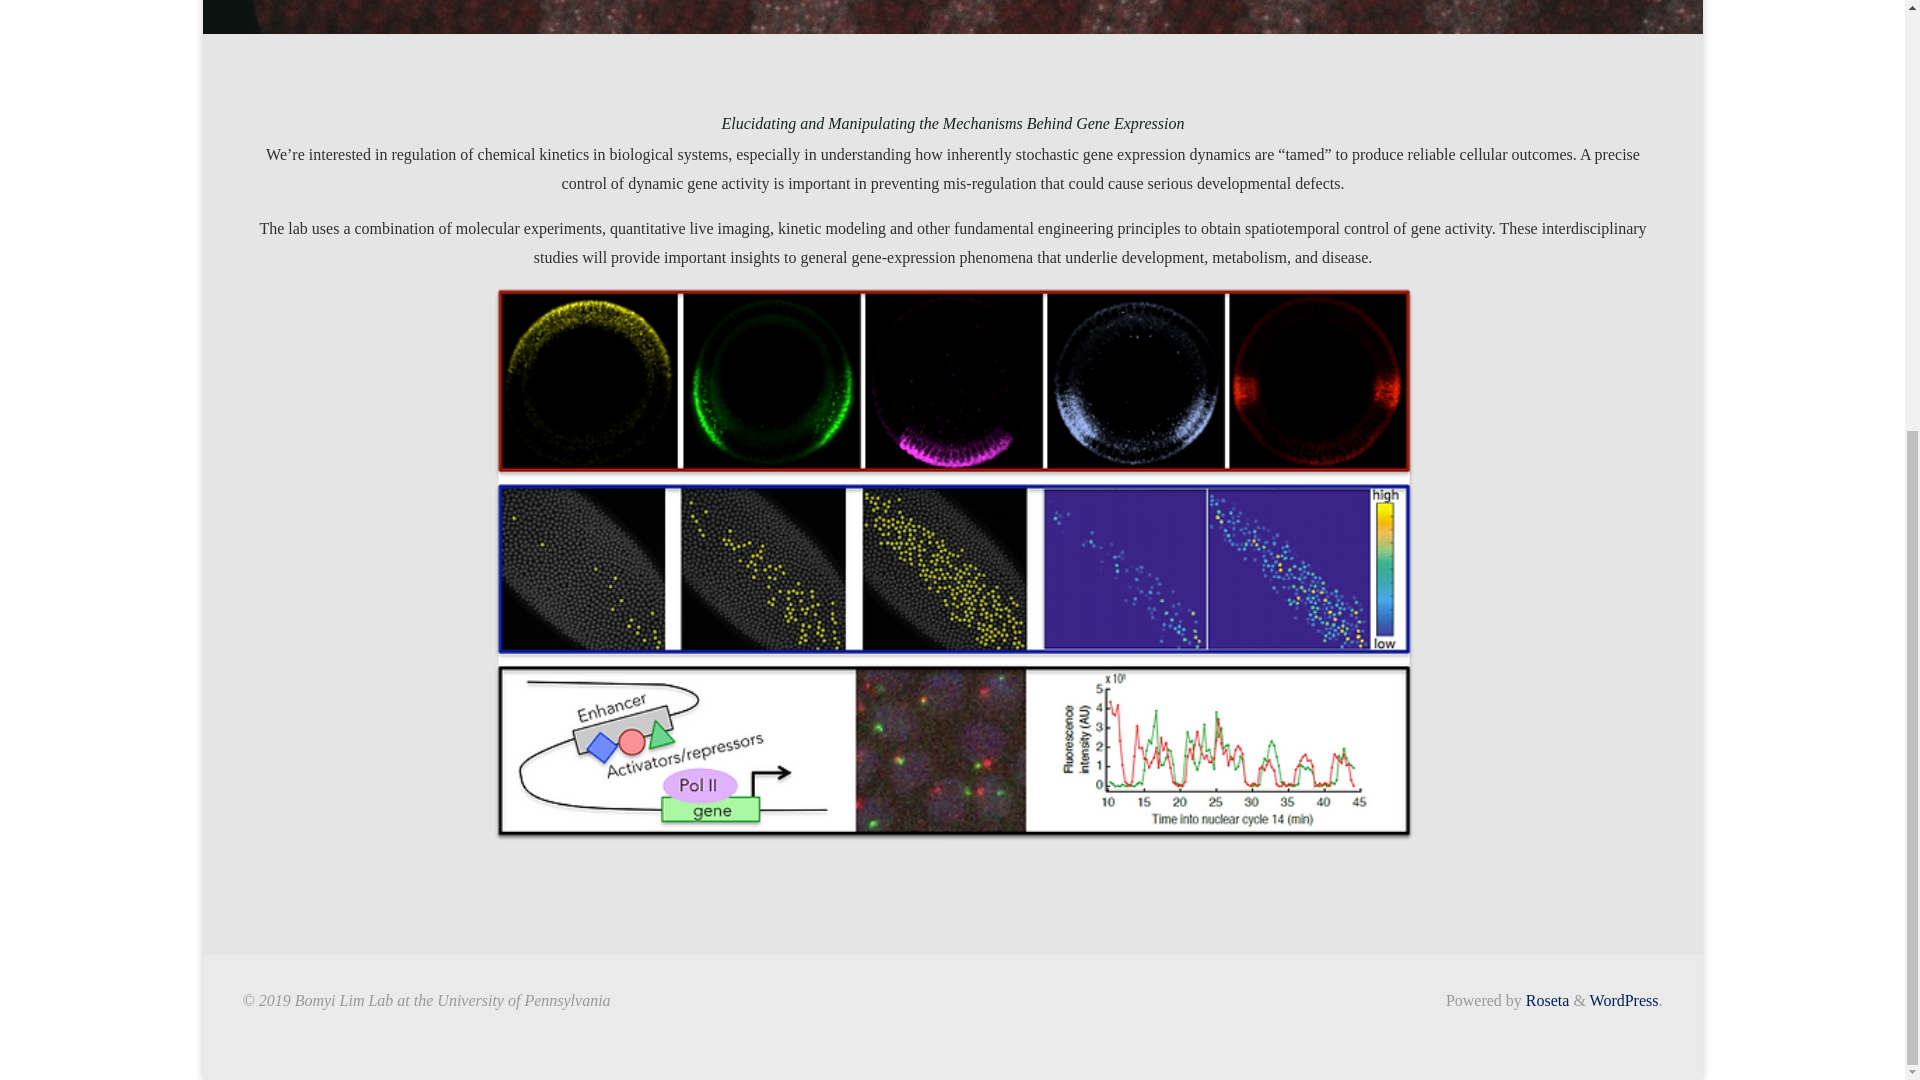 The height and width of the screenshot is (1080, 1920). What do you see at coordinates (1546, 1000) in the screenshot?
I see `Roseta WordPress Theme by Cryout Creations` at bounding box center [1546, 1000].